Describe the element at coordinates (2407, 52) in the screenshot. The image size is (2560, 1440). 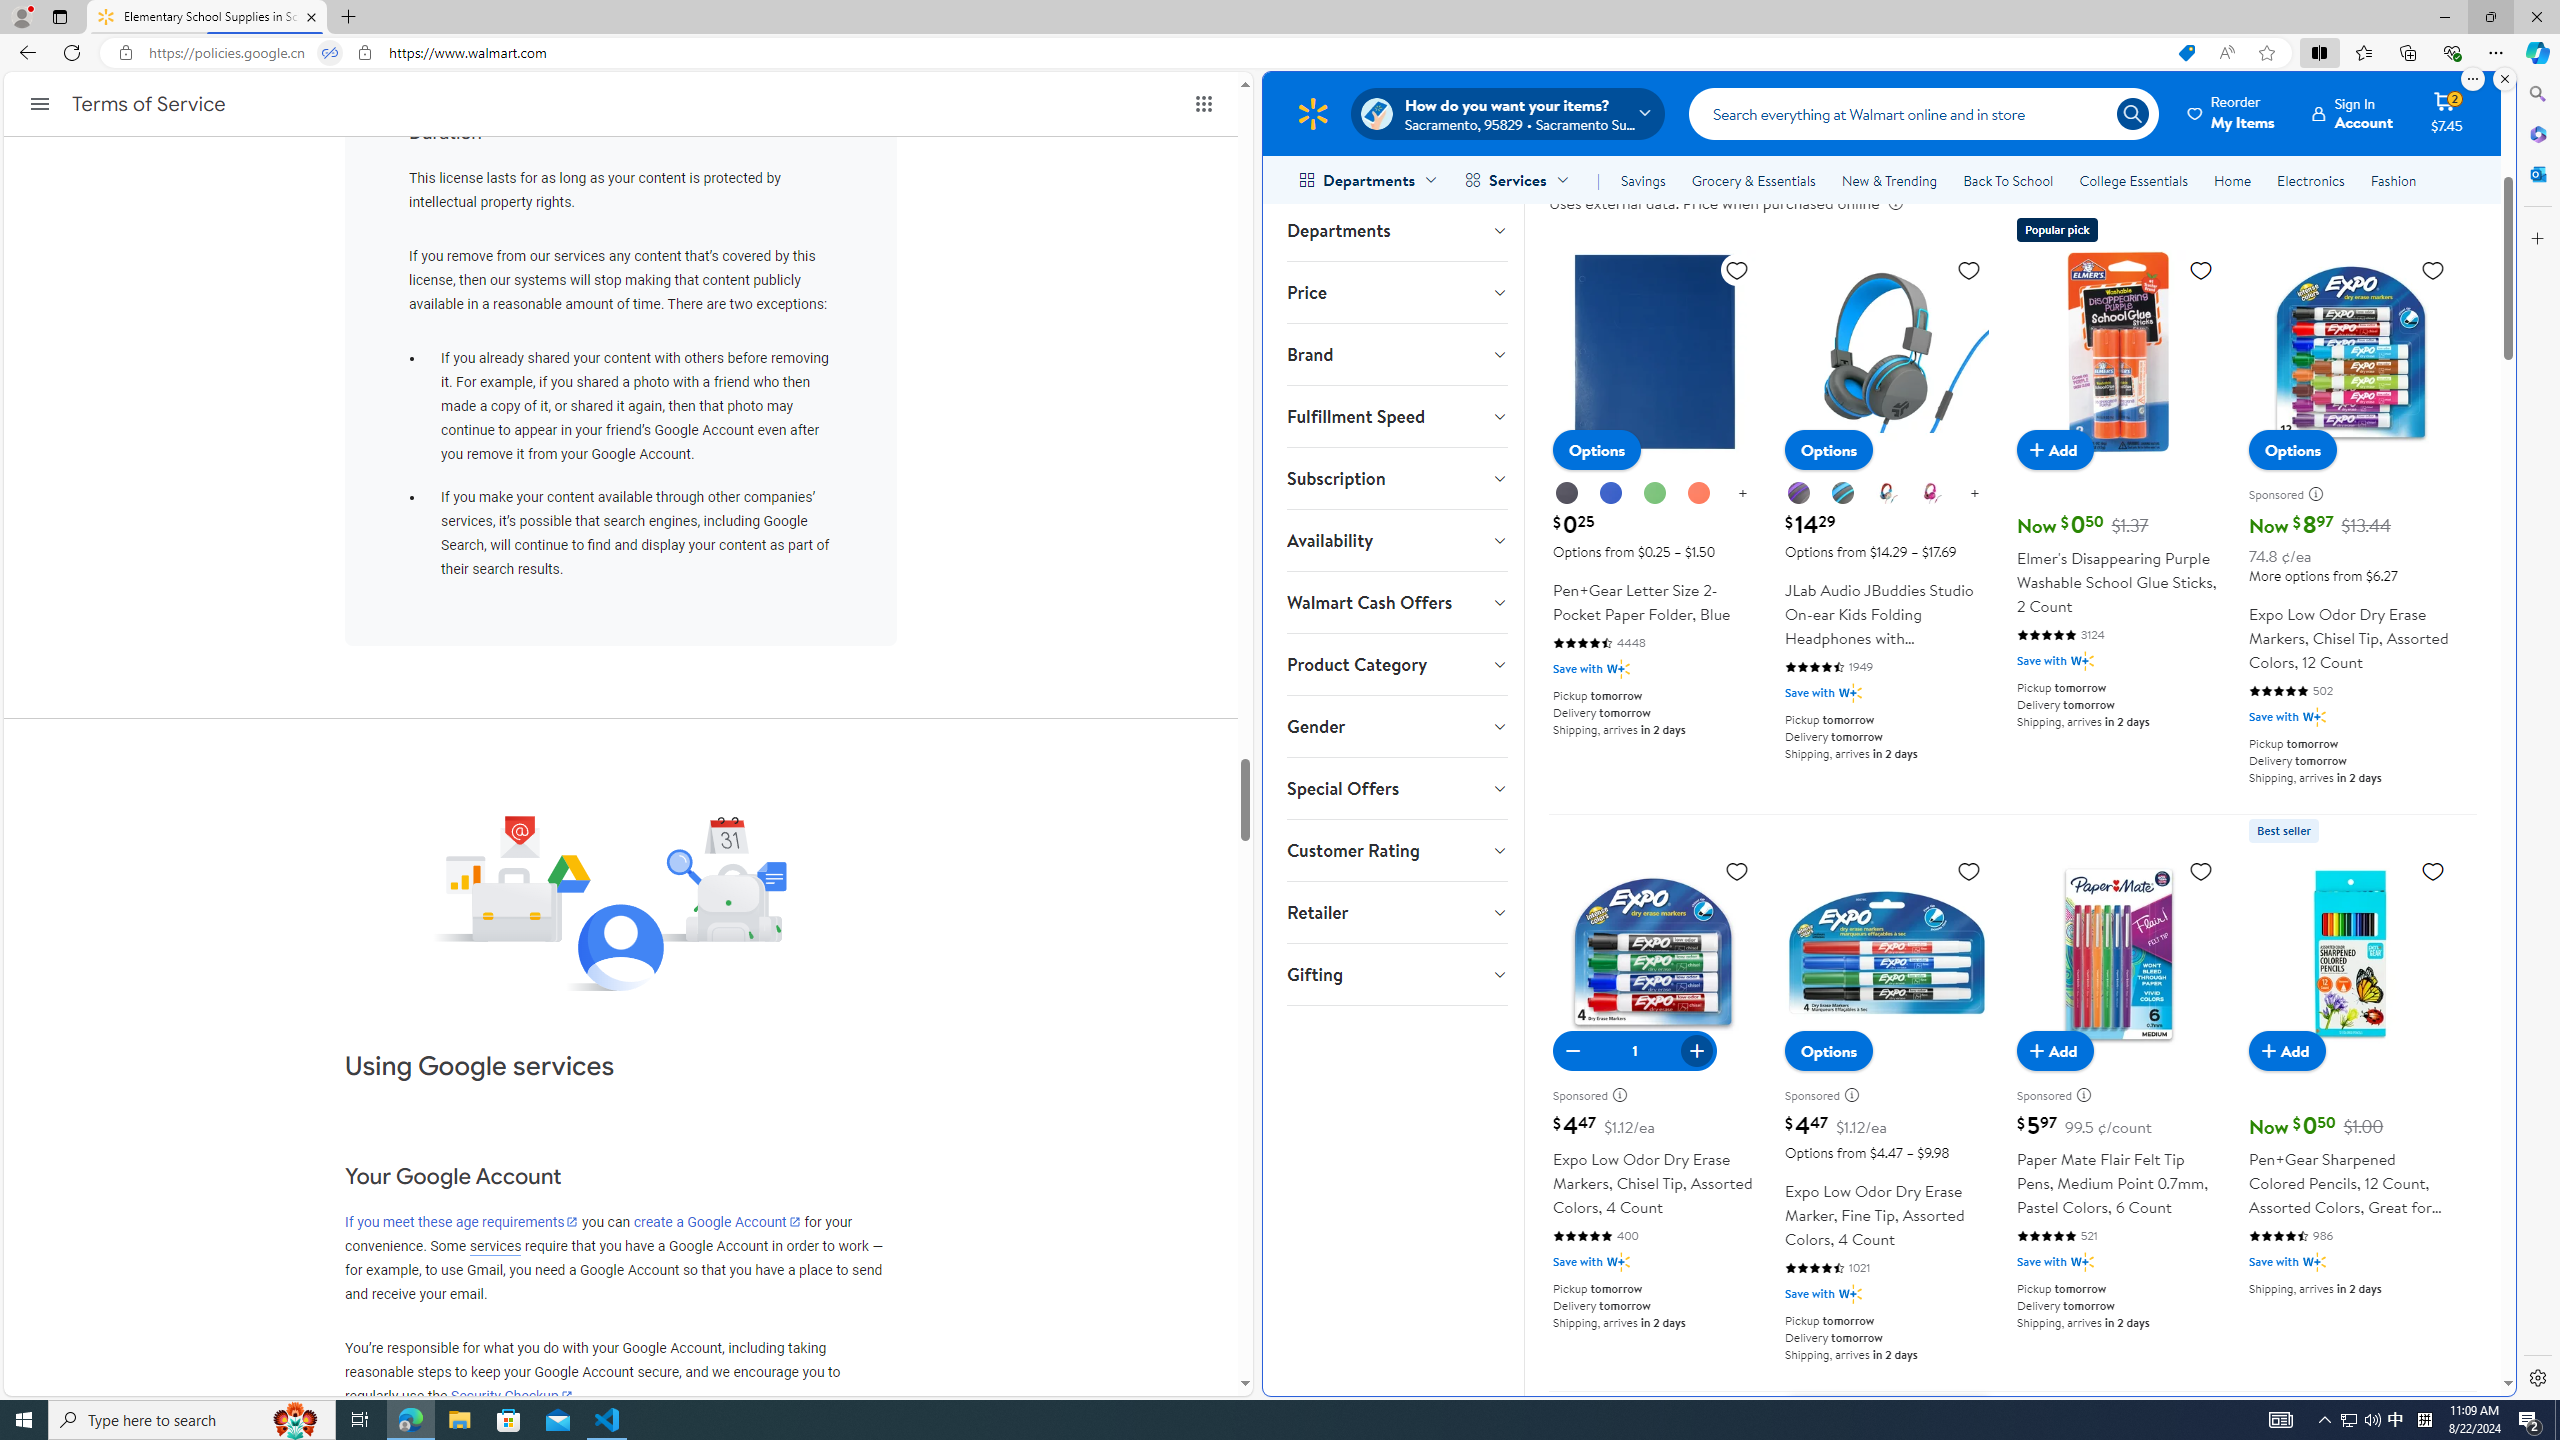
I see `Collections` at that location.